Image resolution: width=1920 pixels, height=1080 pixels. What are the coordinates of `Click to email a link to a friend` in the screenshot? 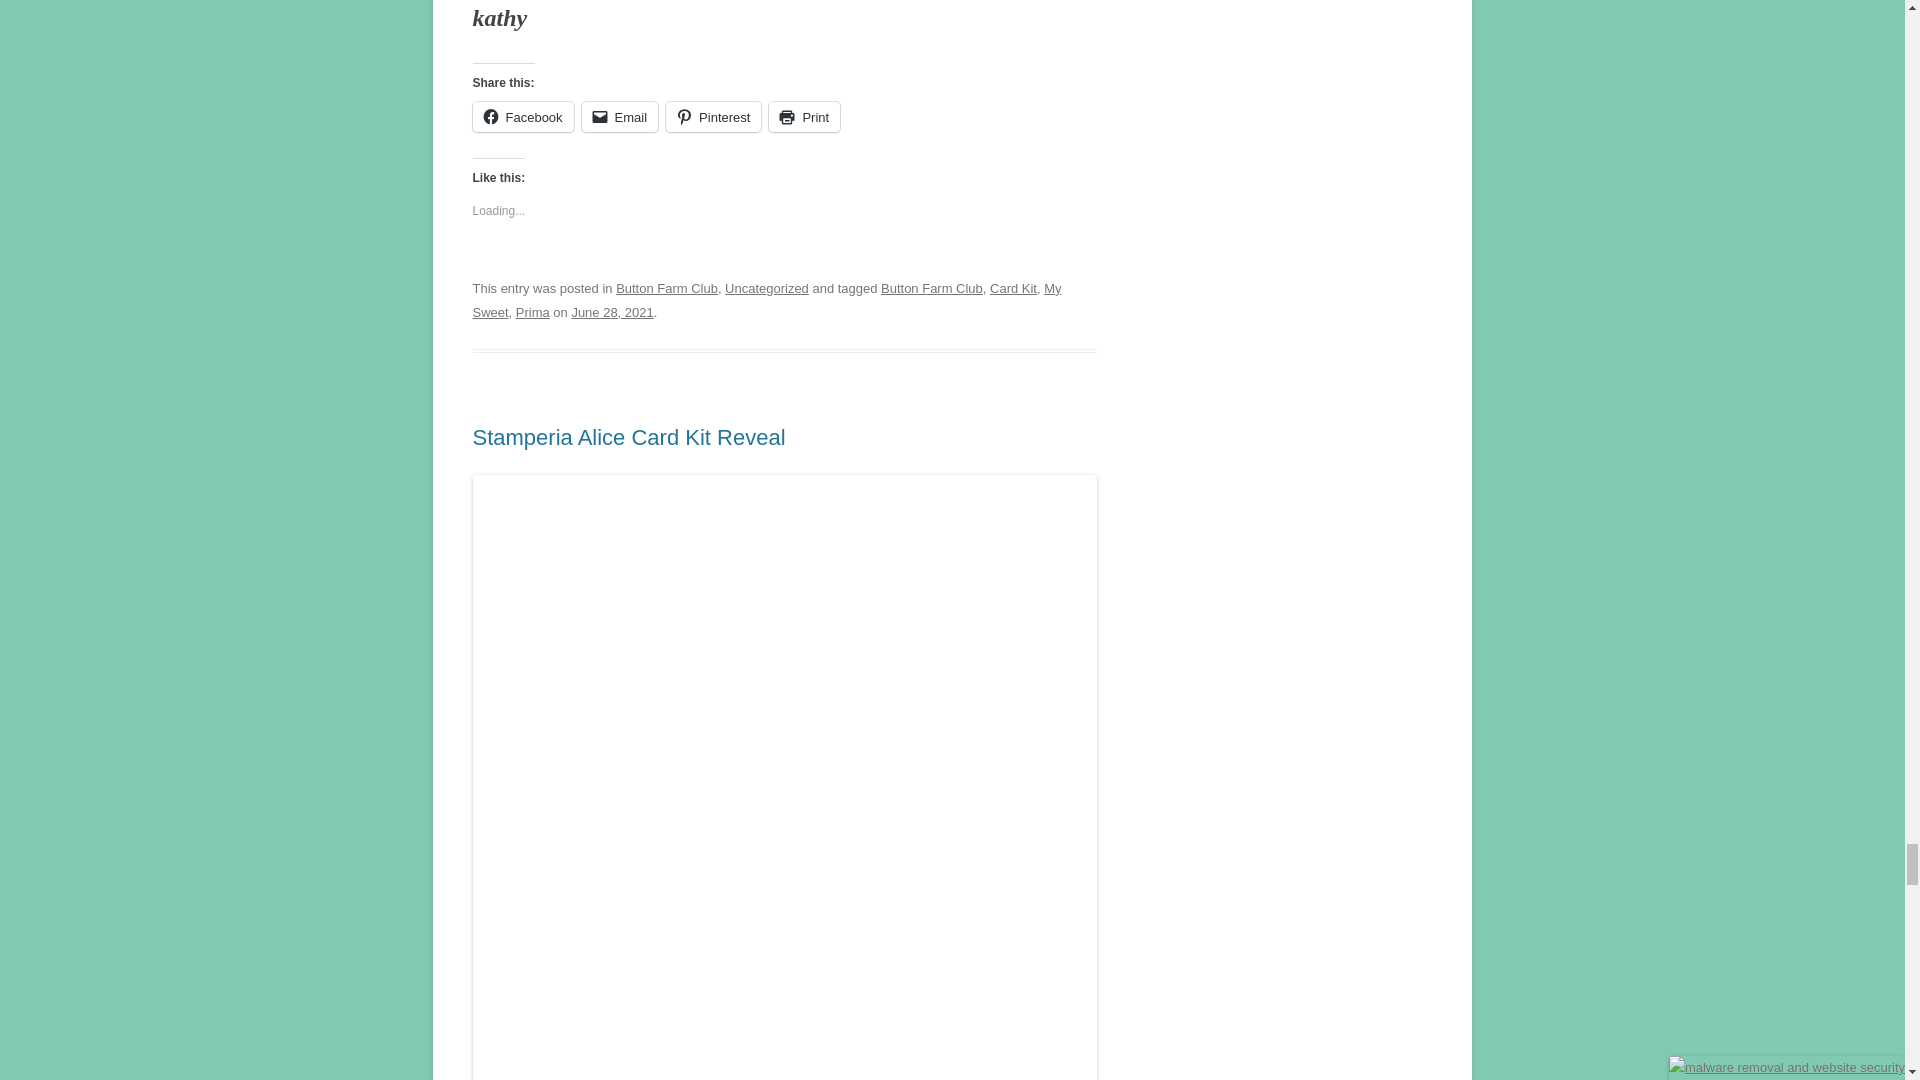 It's located at (620, 116).